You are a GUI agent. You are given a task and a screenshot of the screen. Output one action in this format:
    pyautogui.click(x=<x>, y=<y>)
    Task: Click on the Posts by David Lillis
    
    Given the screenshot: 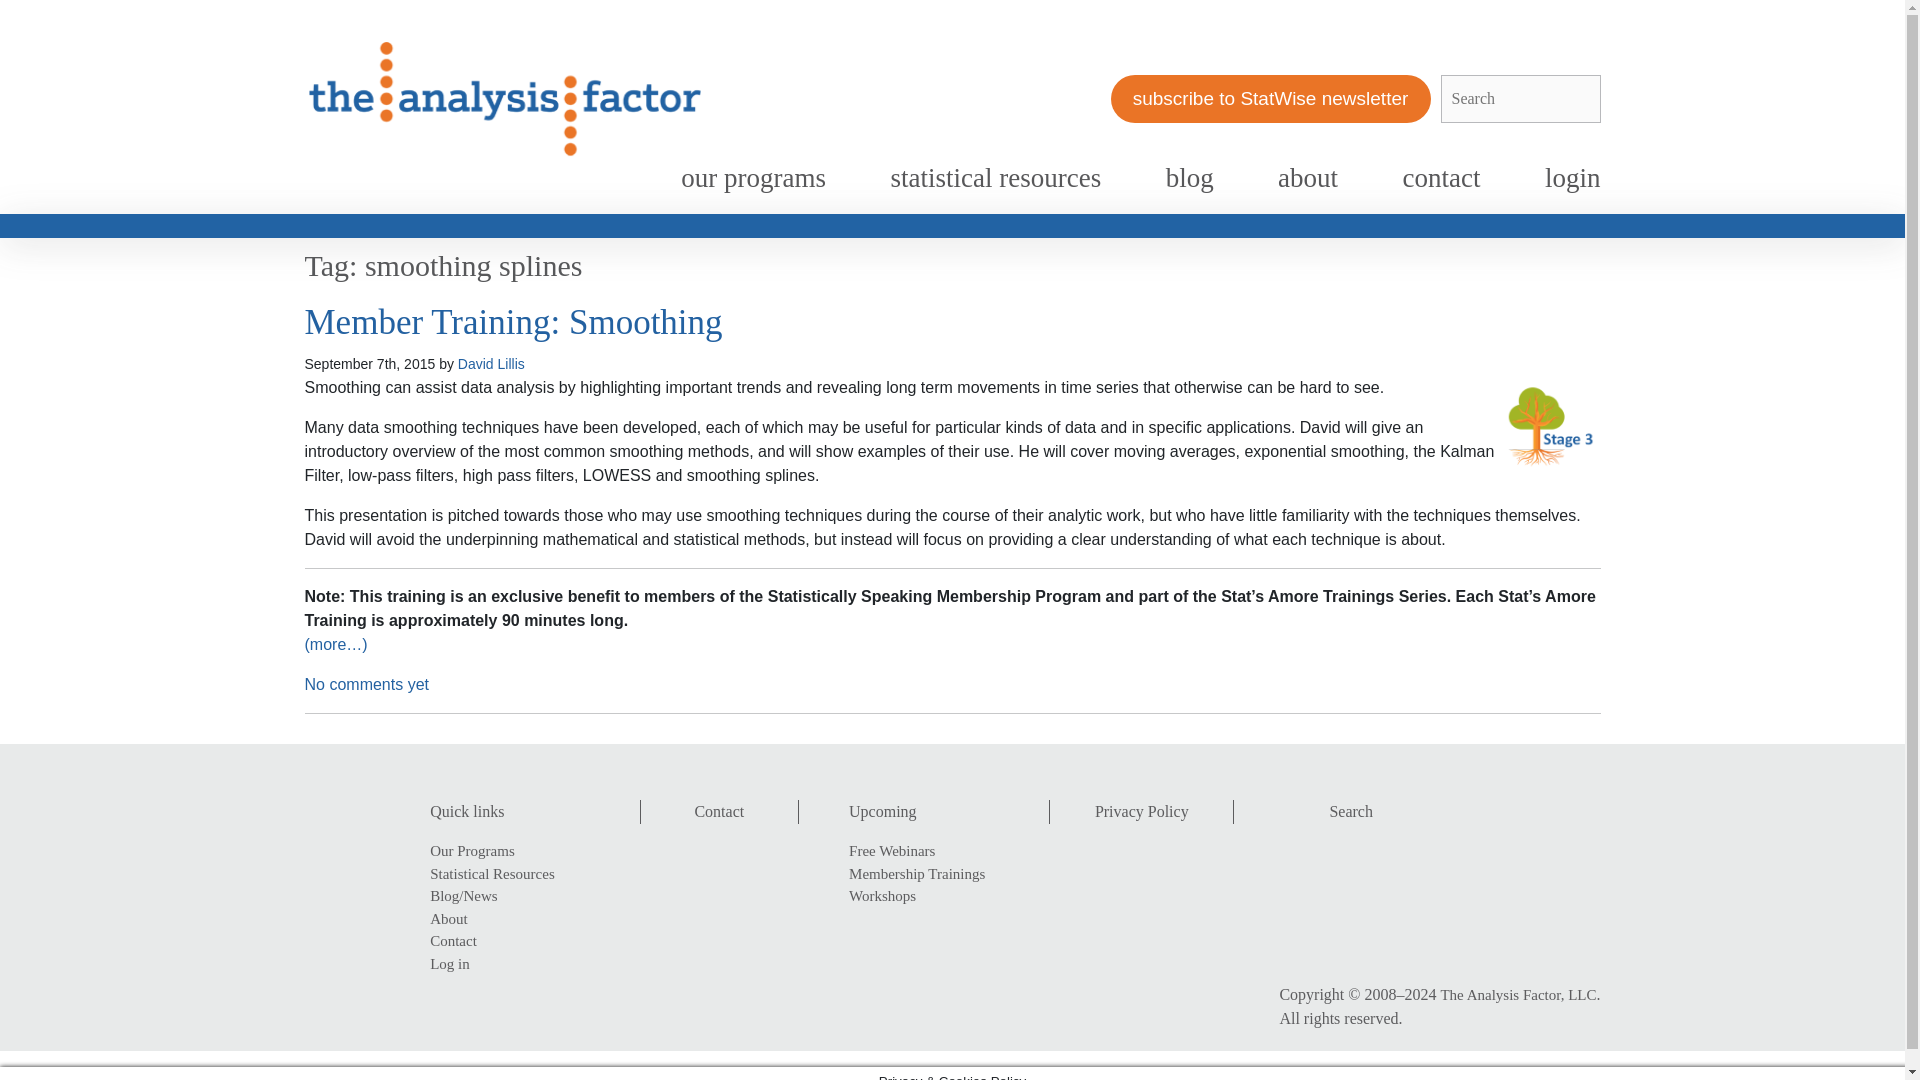 What is the action you would take?
    pyautogui.click(x=491, y=364)
    